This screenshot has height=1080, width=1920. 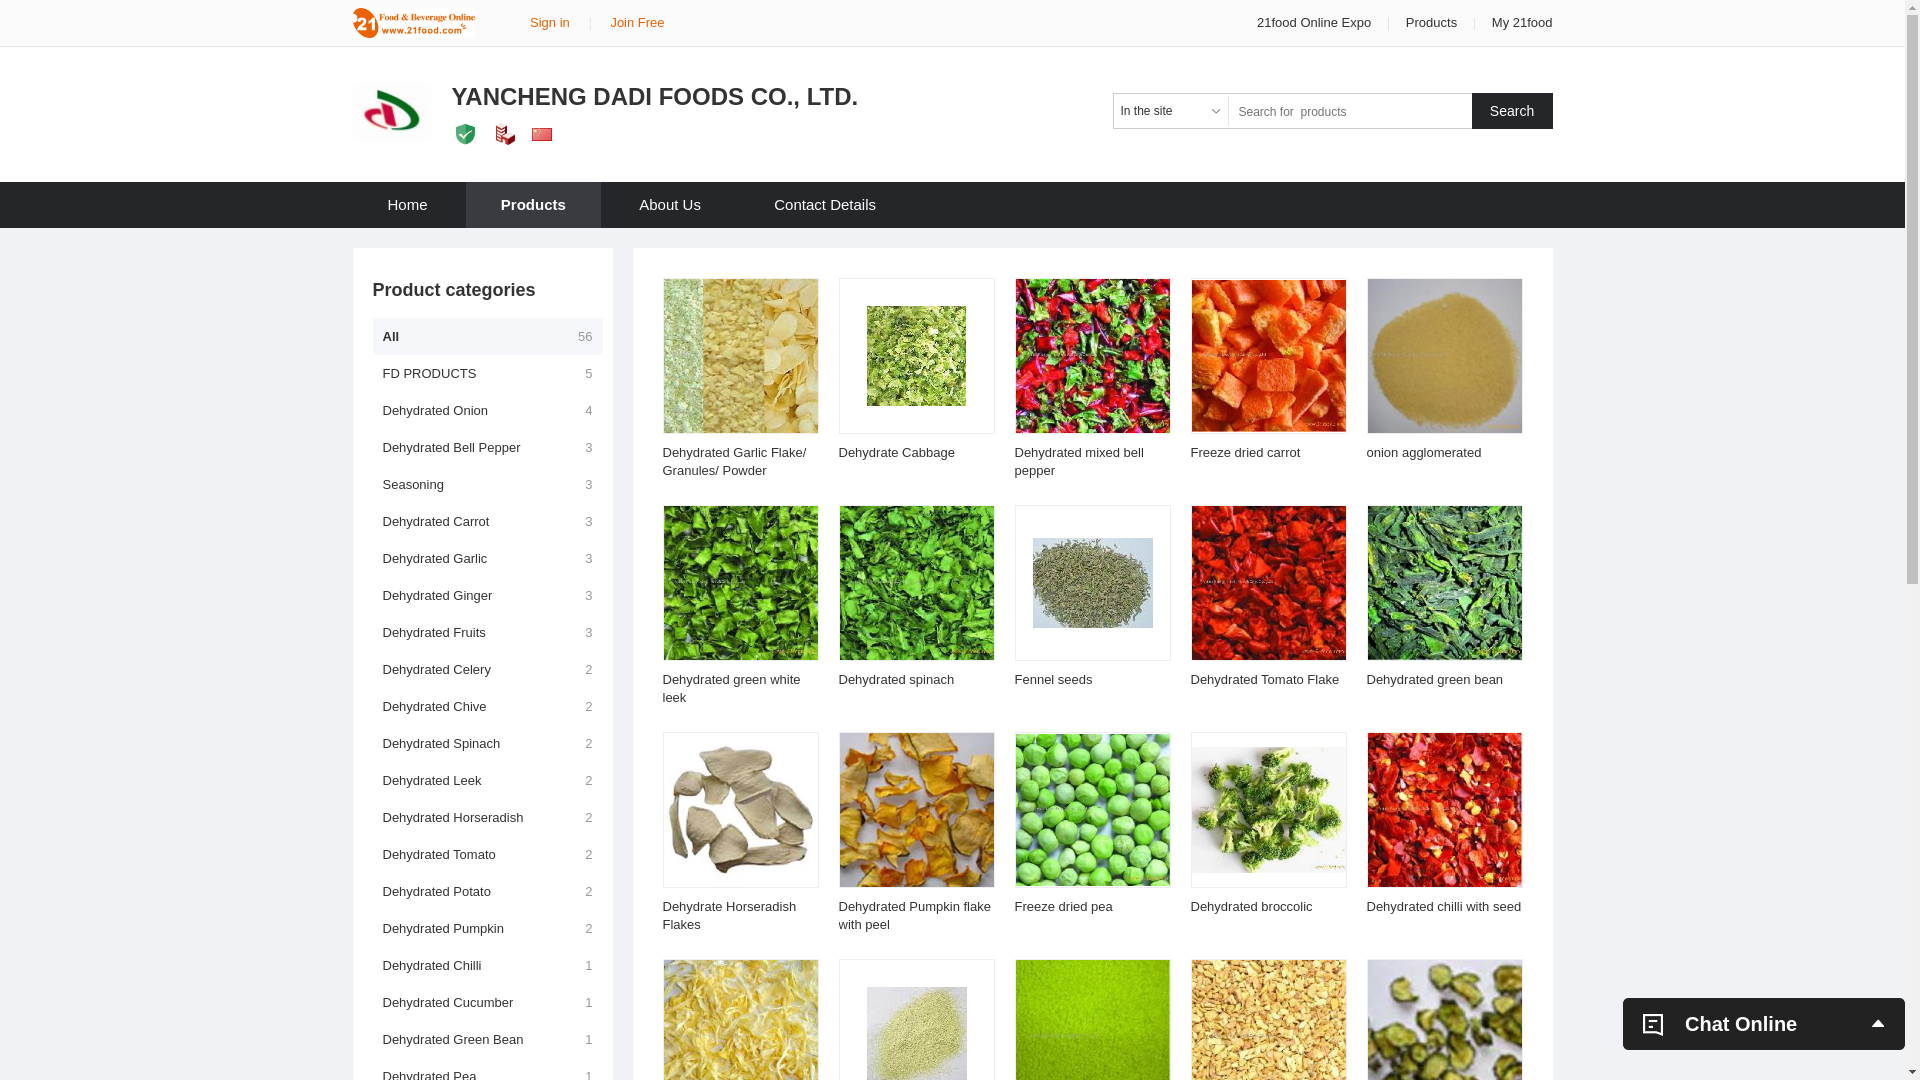 What do you see at coordinates (670, 205) in the screenshot?
I see `About Us` at bounding box center [670, 205].